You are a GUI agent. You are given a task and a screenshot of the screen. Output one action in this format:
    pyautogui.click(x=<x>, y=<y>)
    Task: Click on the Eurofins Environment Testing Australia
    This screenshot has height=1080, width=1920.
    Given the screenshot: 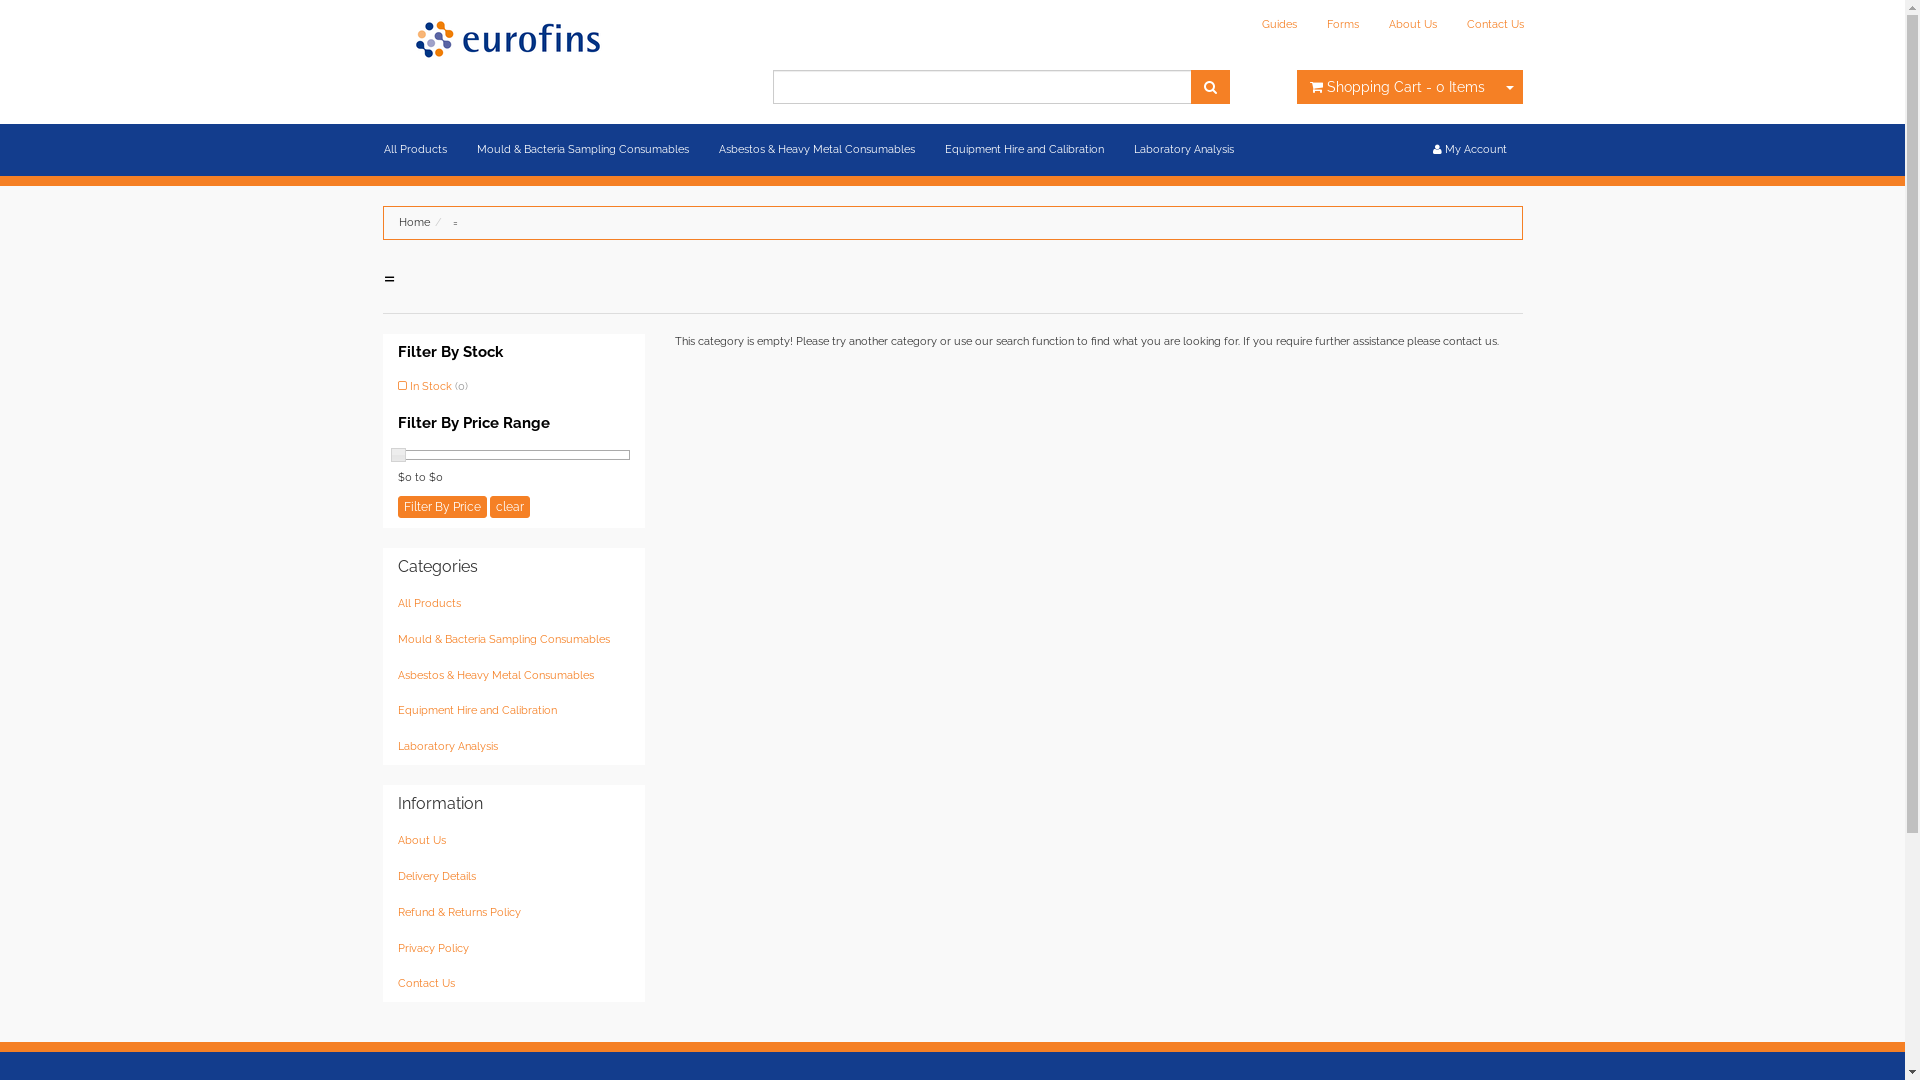 What is the action you would take?
    pyautogui.click(x=507, y=38)
    